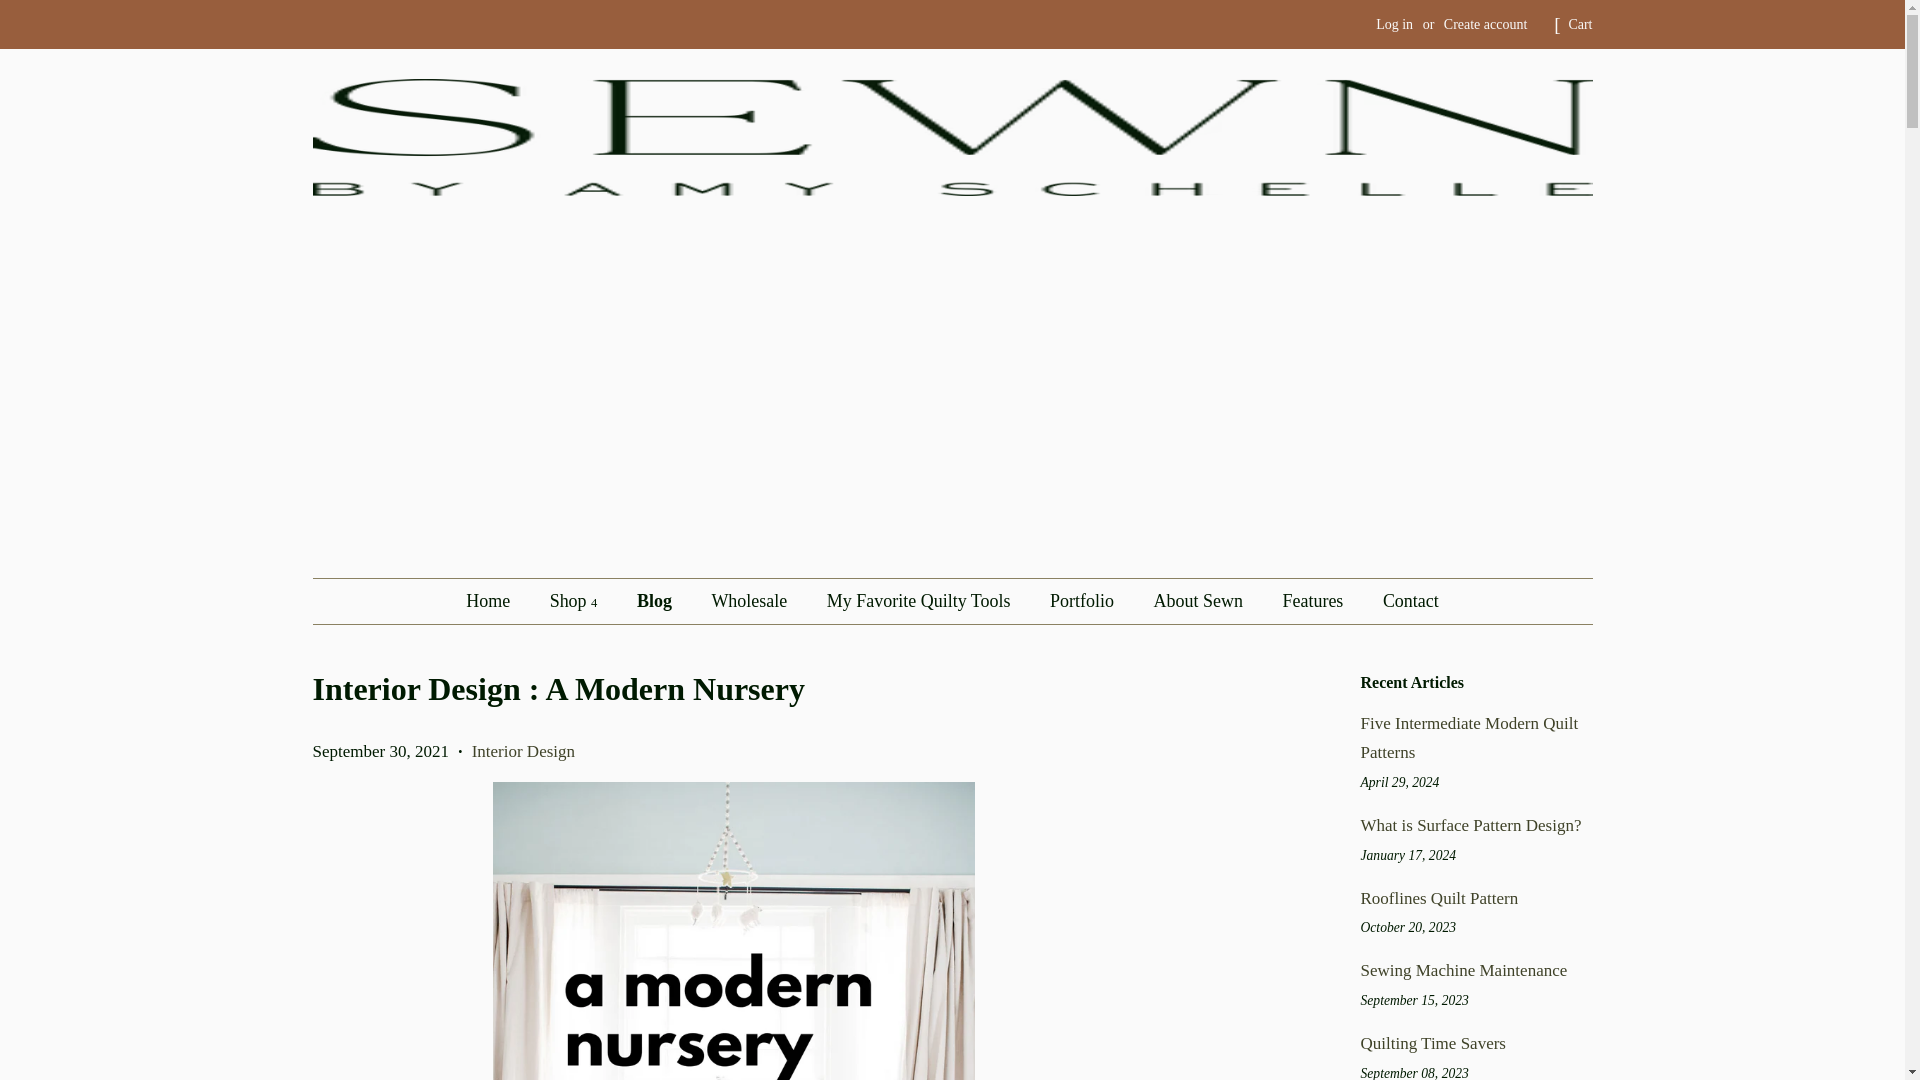 This screenshot has height=1080, width=1920. I want to click on Wholesale, so click(750, 601).